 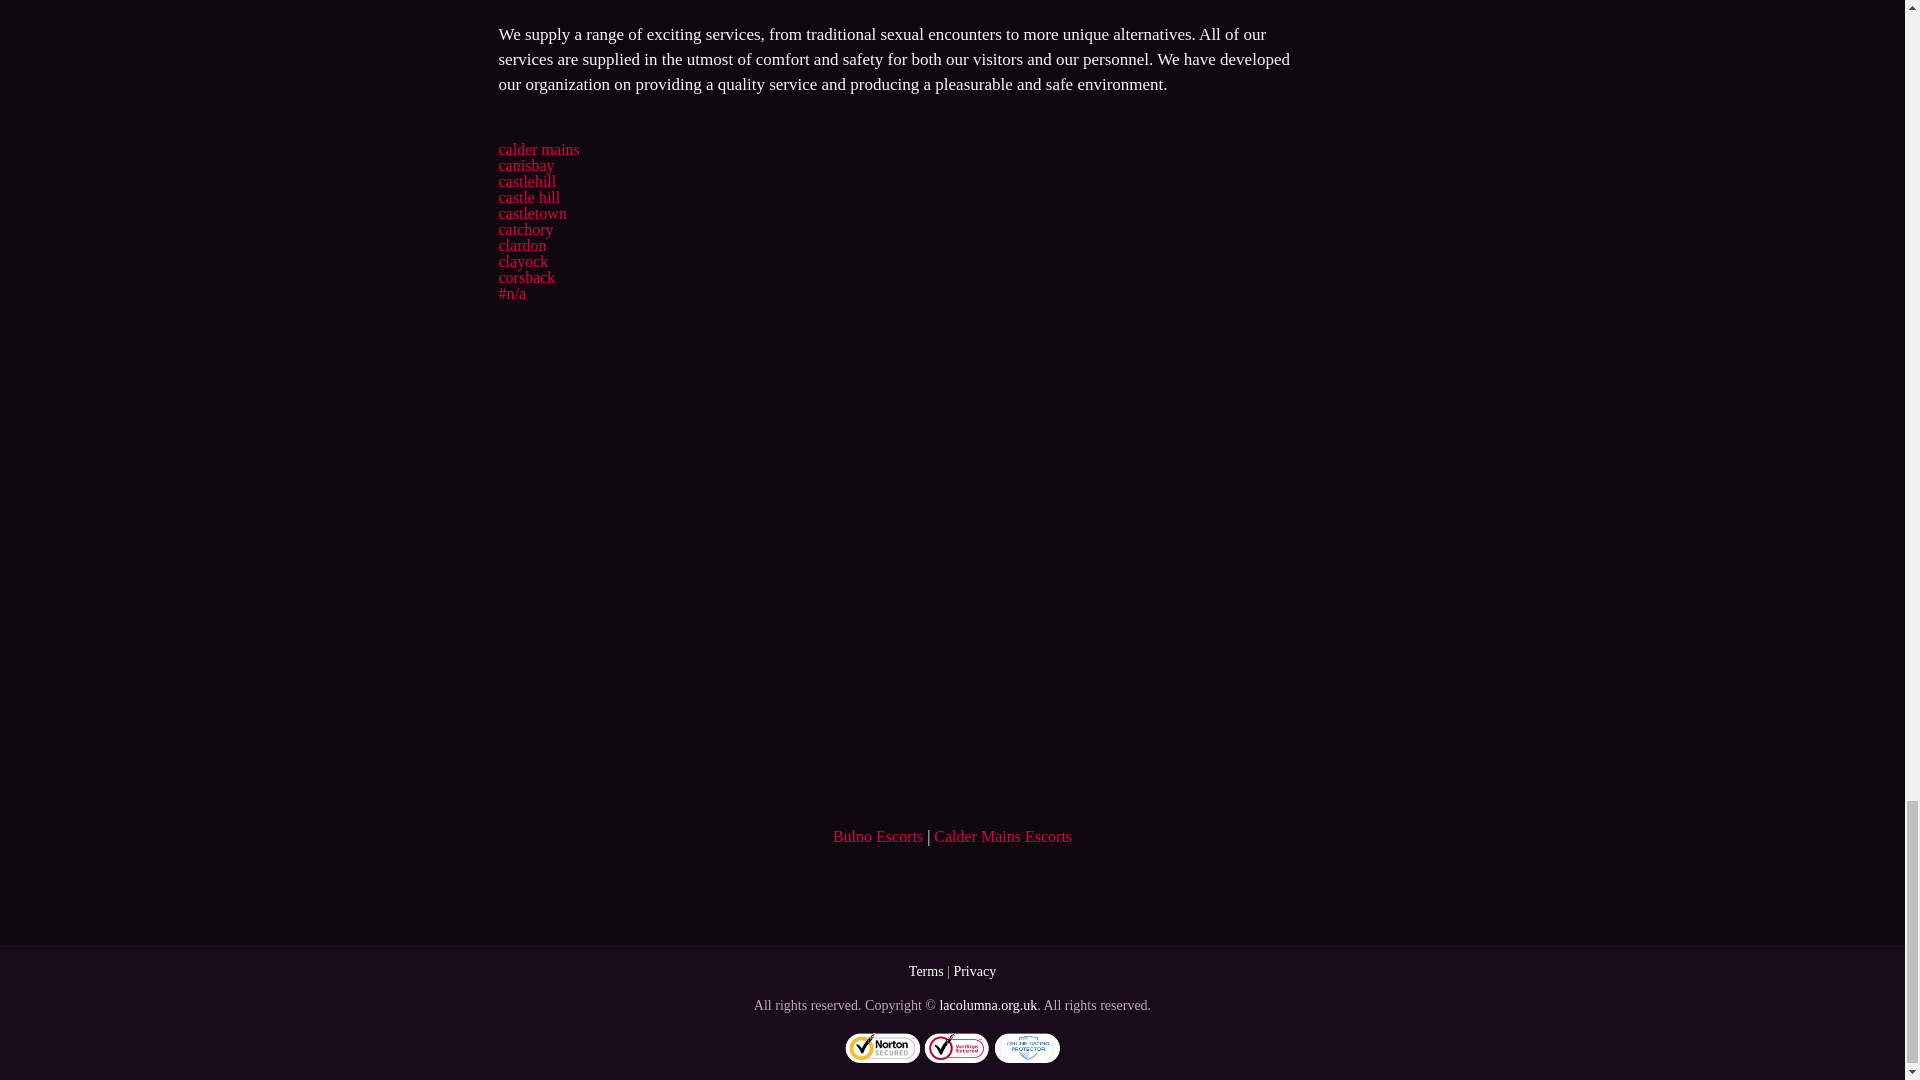 I want to click on canisbay, so click(x=526, y=164).